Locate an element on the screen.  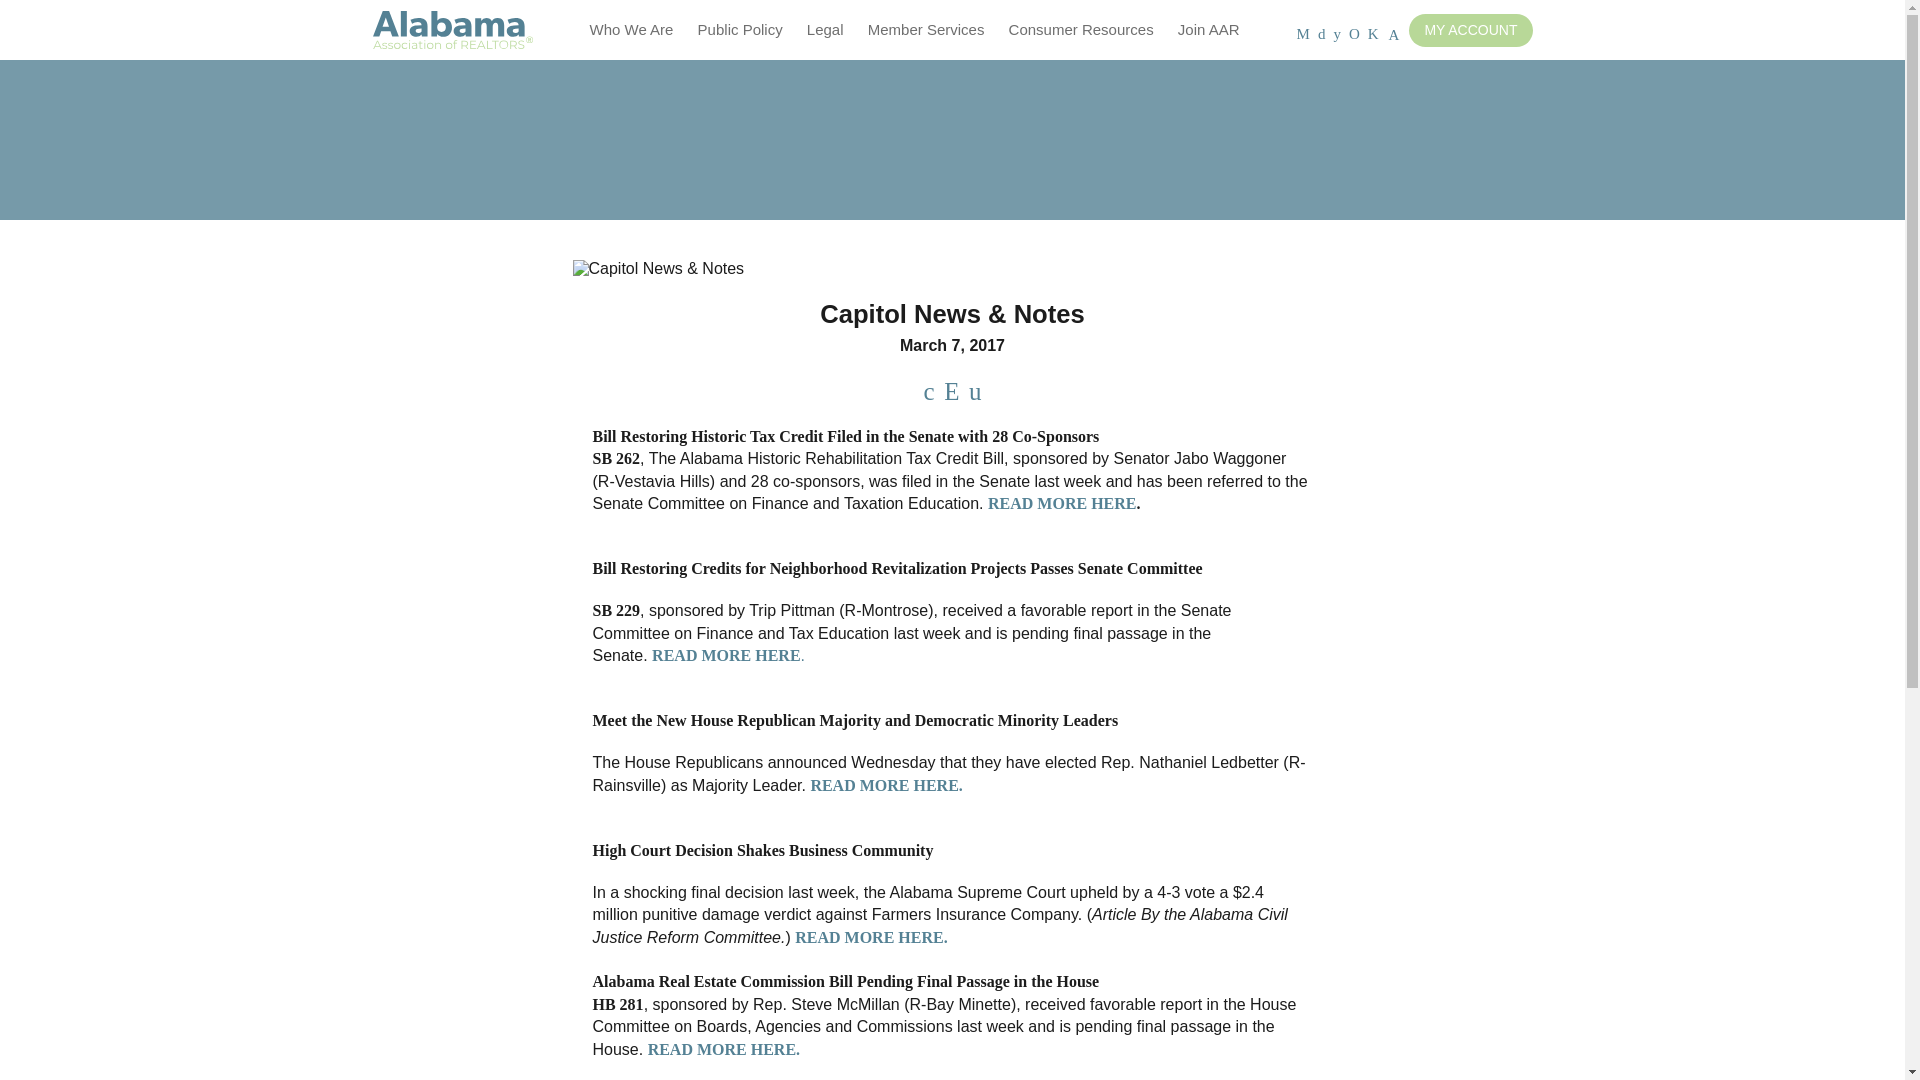
Alabama Association of REALTORS is located at coordinates (452, 30).